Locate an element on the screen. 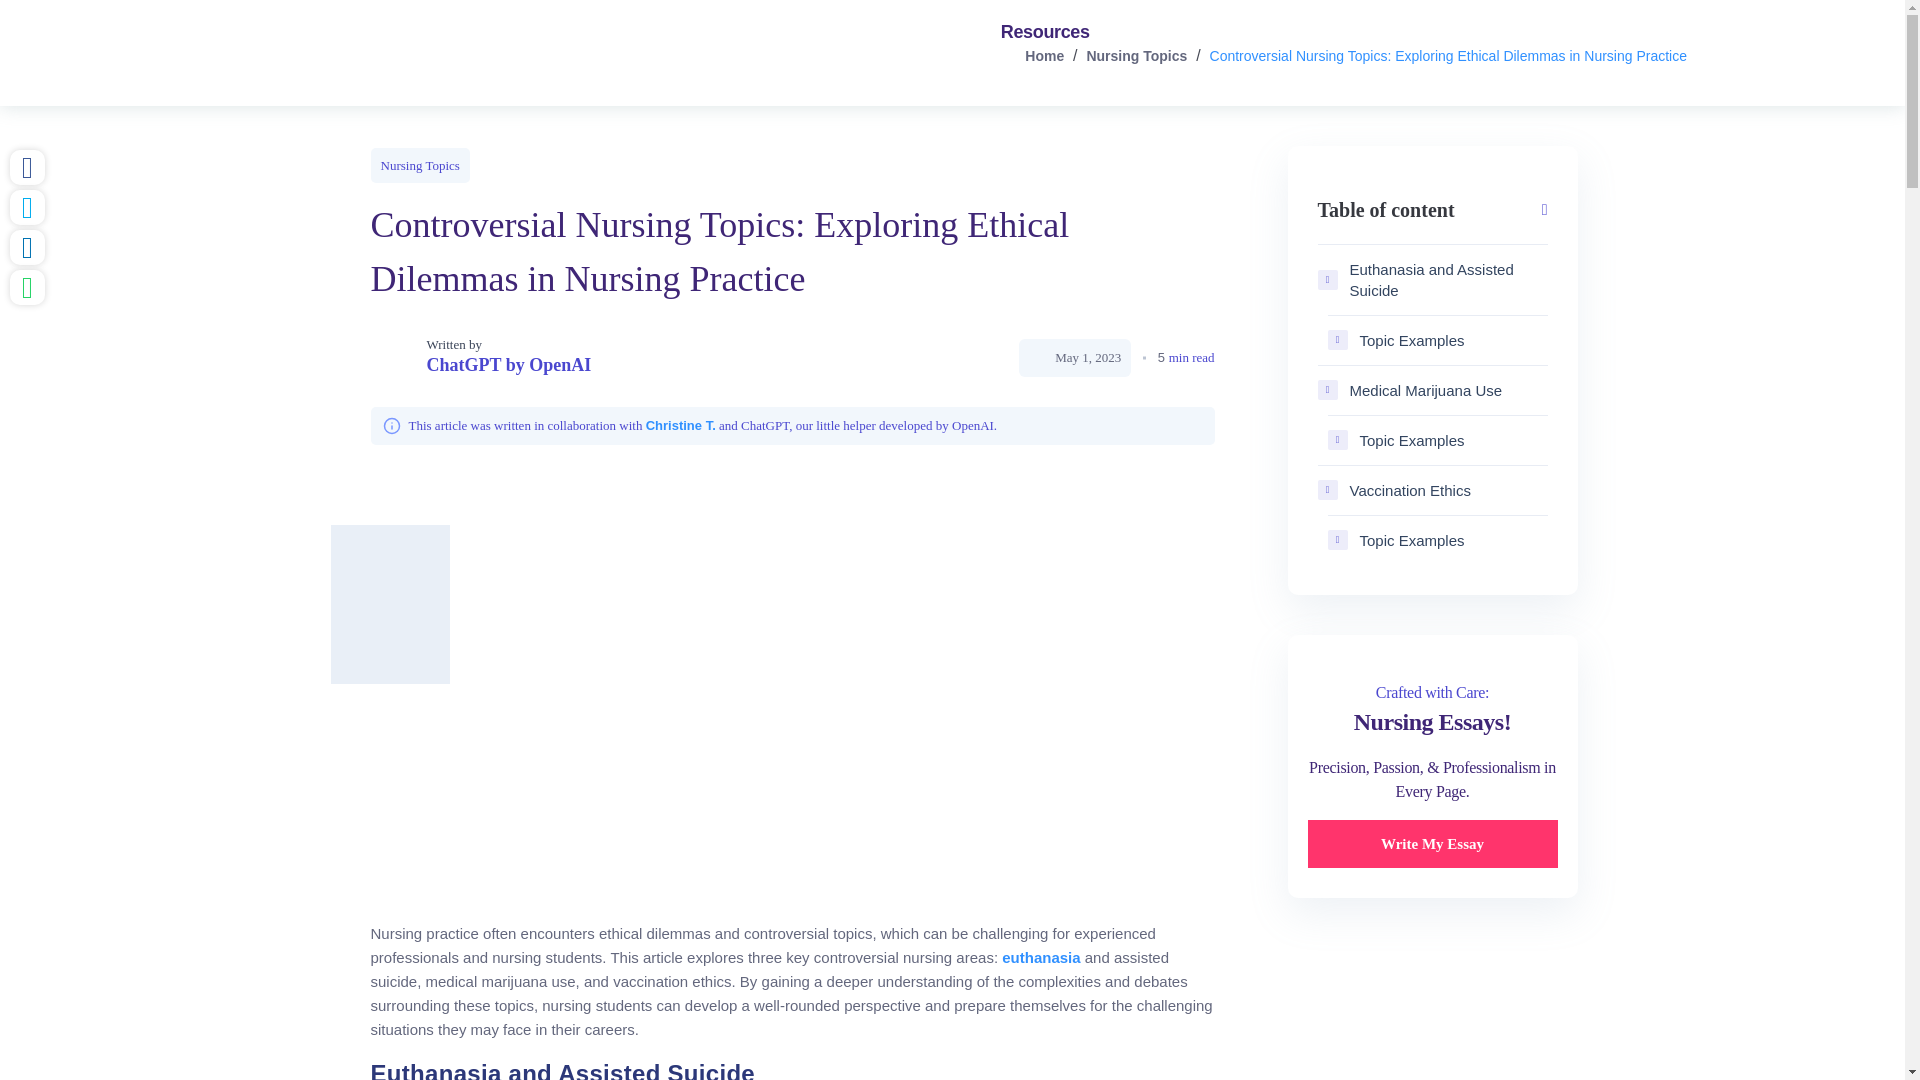 The height and width of the screenshot is (1080, 1920). Write My Essay is located at coordinates (1432, 844).